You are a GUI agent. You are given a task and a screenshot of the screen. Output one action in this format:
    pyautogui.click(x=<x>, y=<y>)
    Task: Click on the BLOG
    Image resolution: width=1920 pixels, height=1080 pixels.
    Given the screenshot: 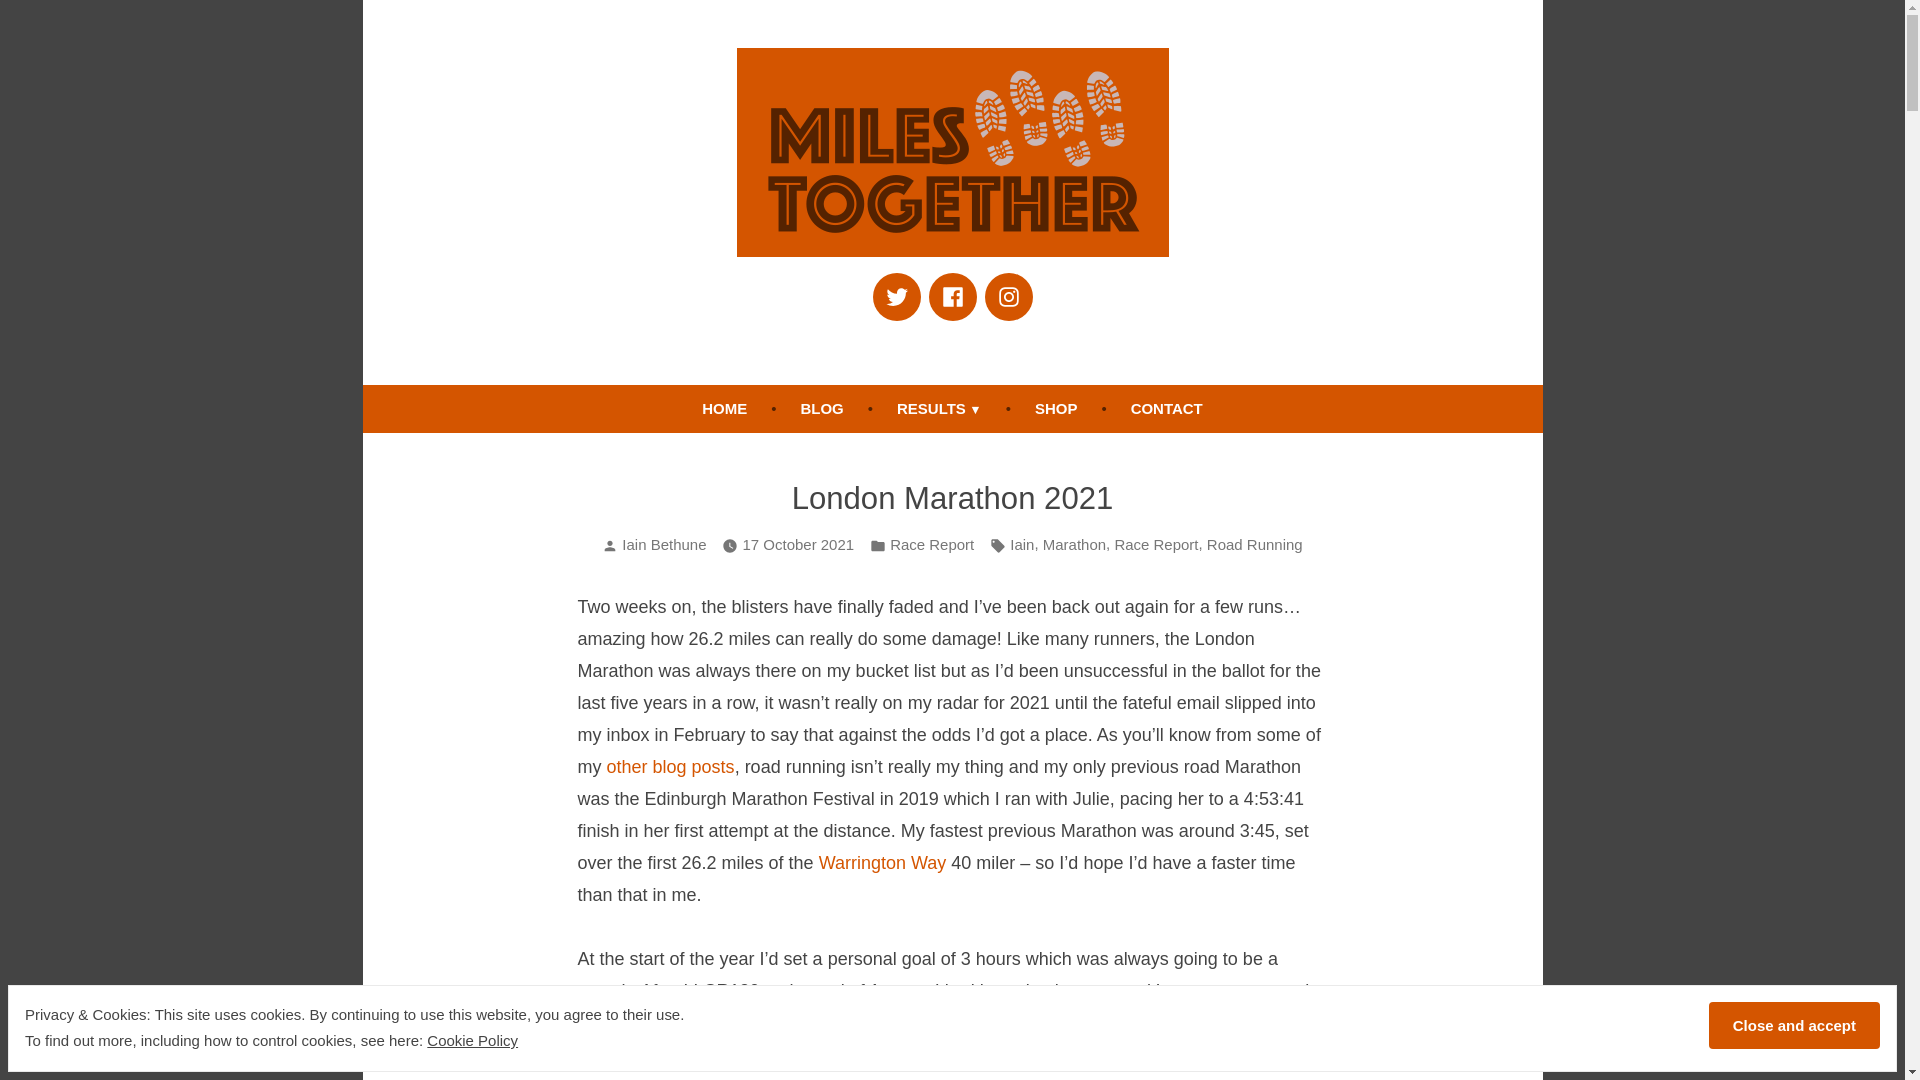 What is the action you would take?
    pyautogui.click(x=820, y=408)
    